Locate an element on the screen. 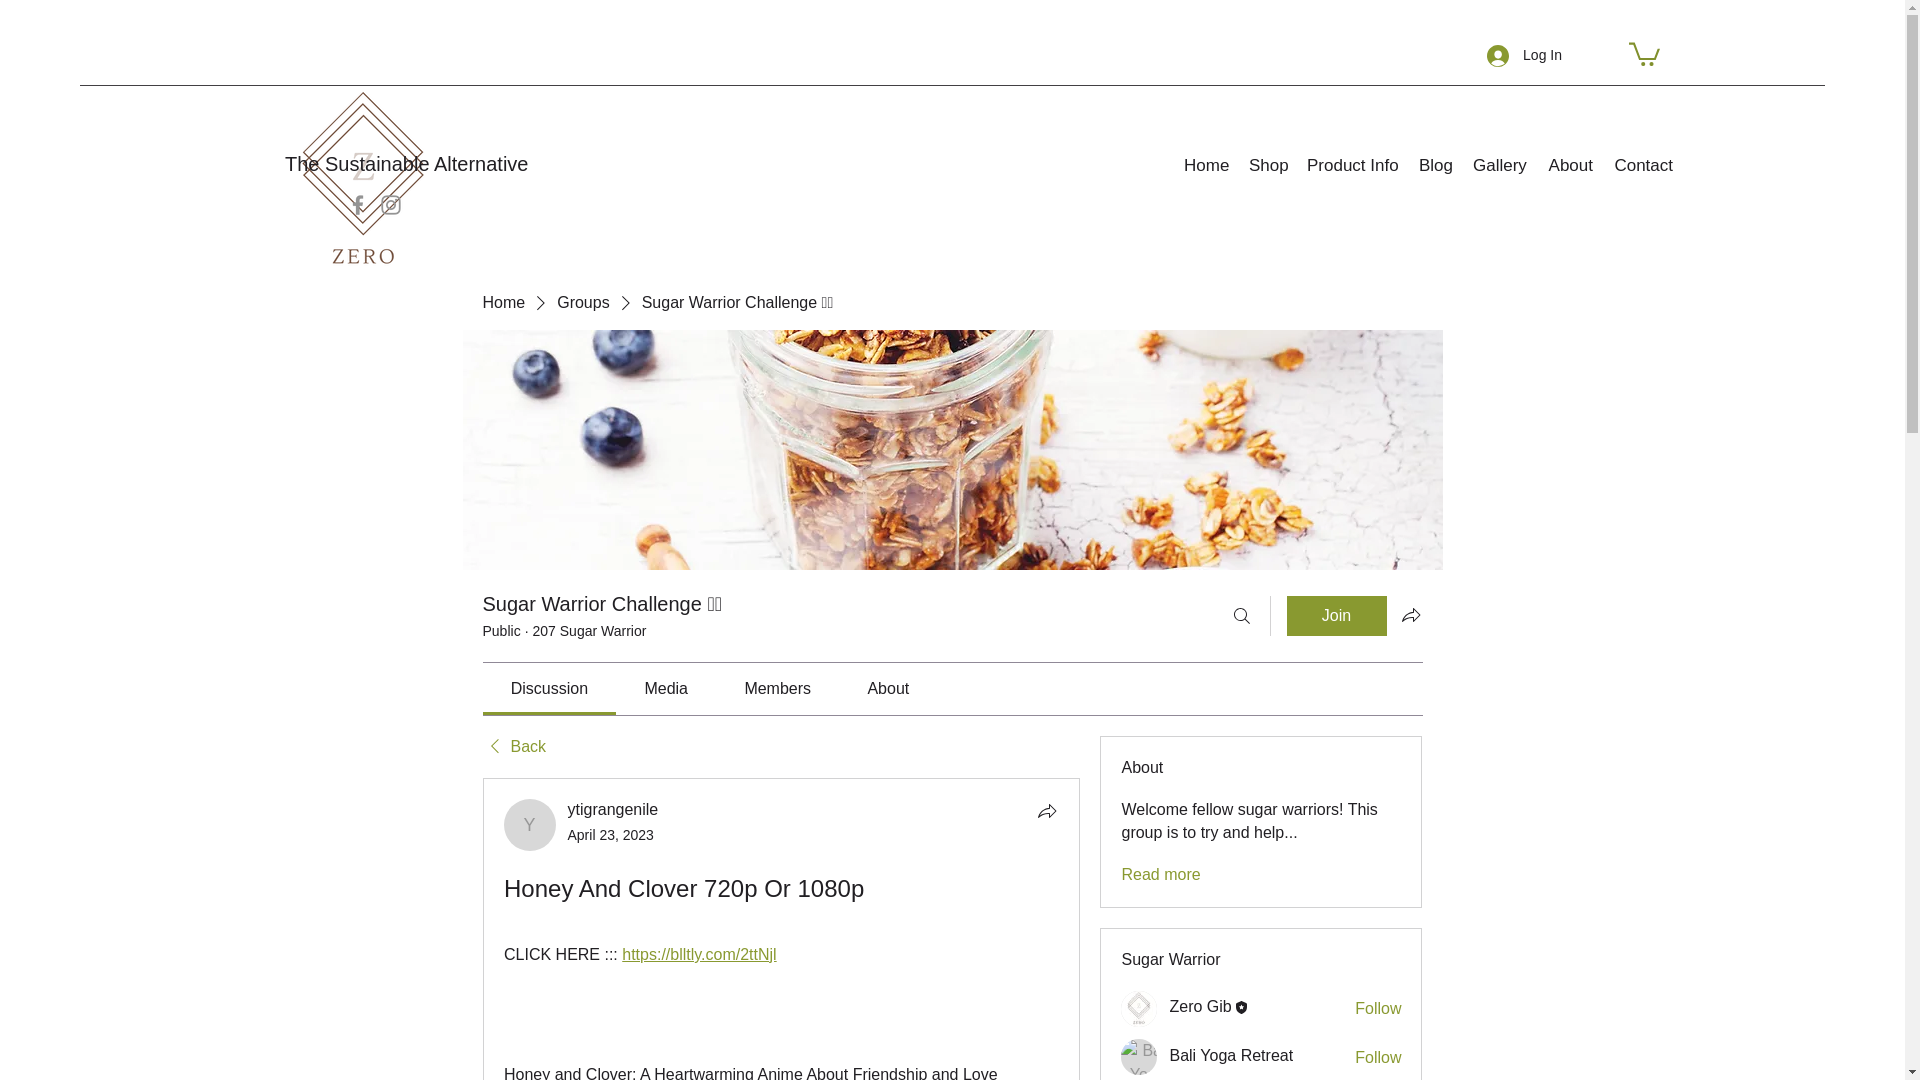 The width and height of the screenshot is (1920, 1080). Groups is located at coordinates (582, 302).